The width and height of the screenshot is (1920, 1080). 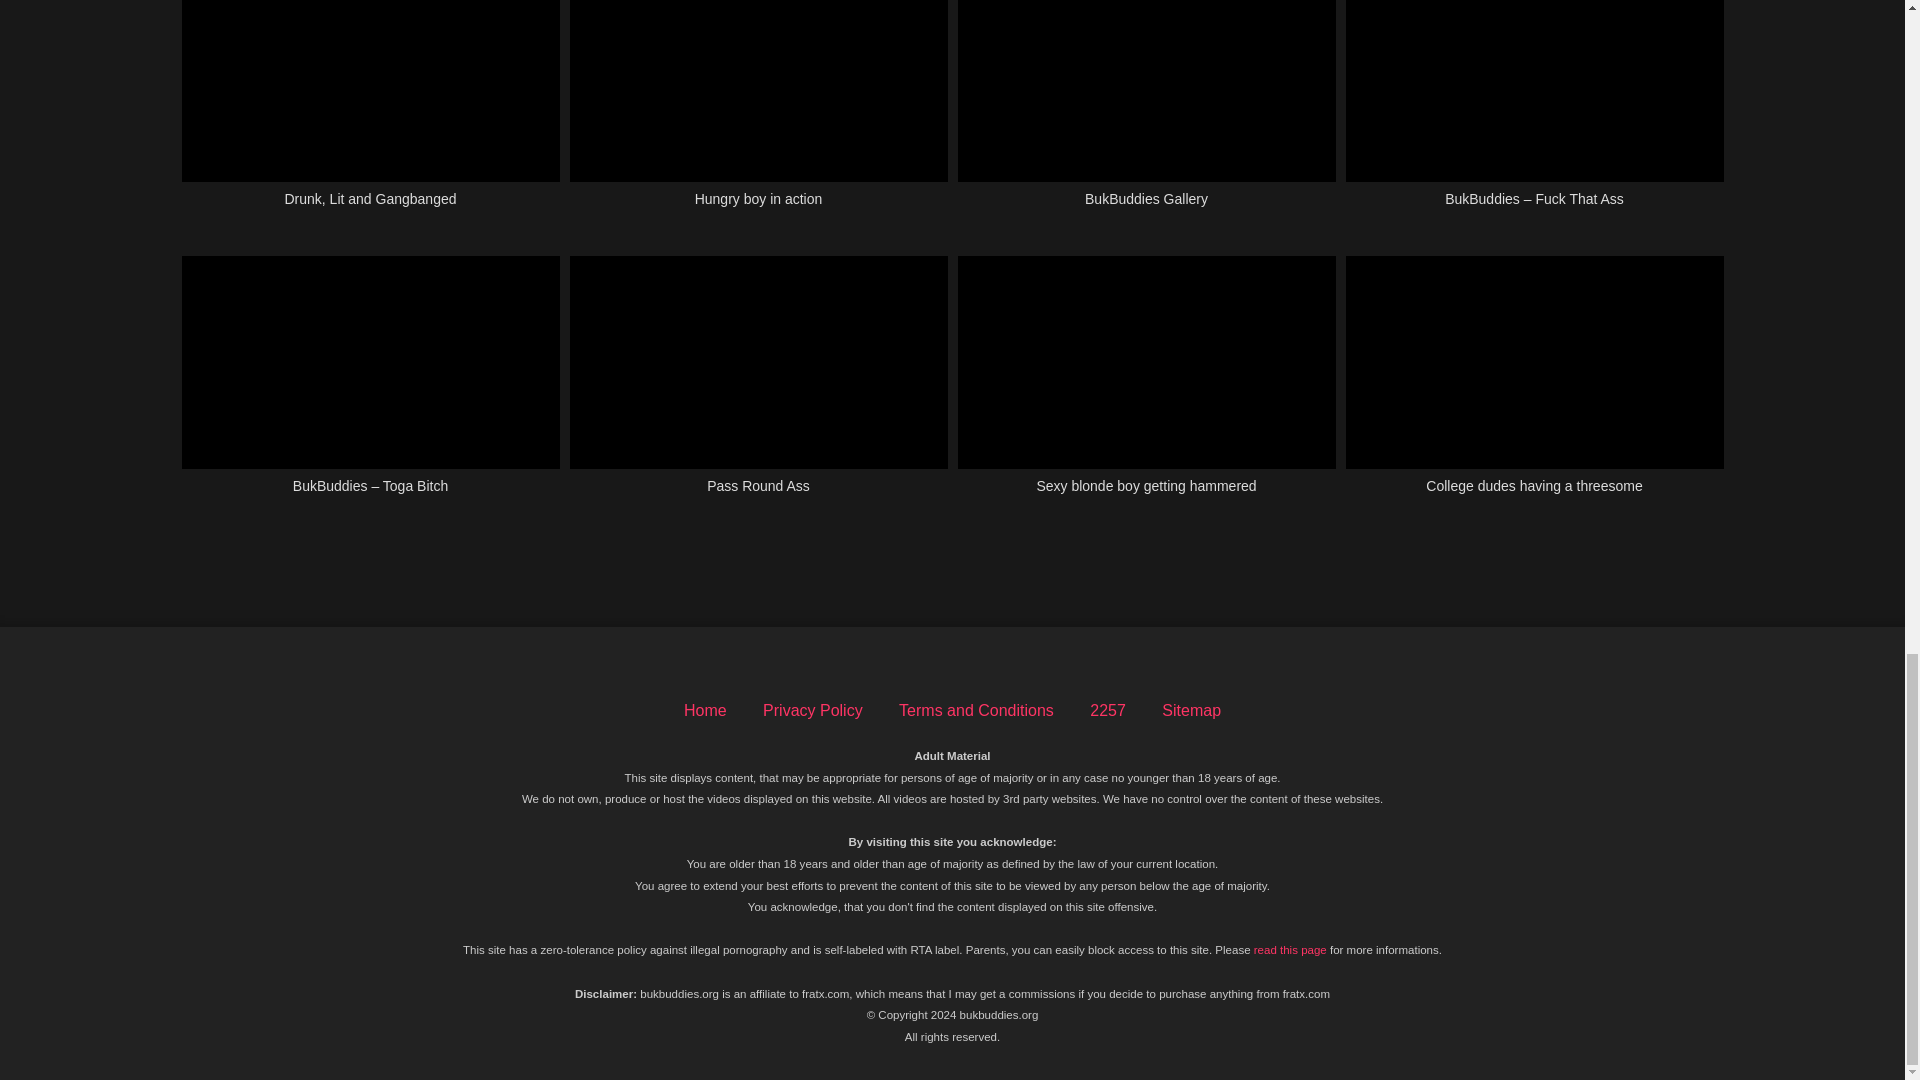 What do you see at coordinates (1290, 949) in the screenshot?
I see `read this page` at bounding box center [1290, 949].